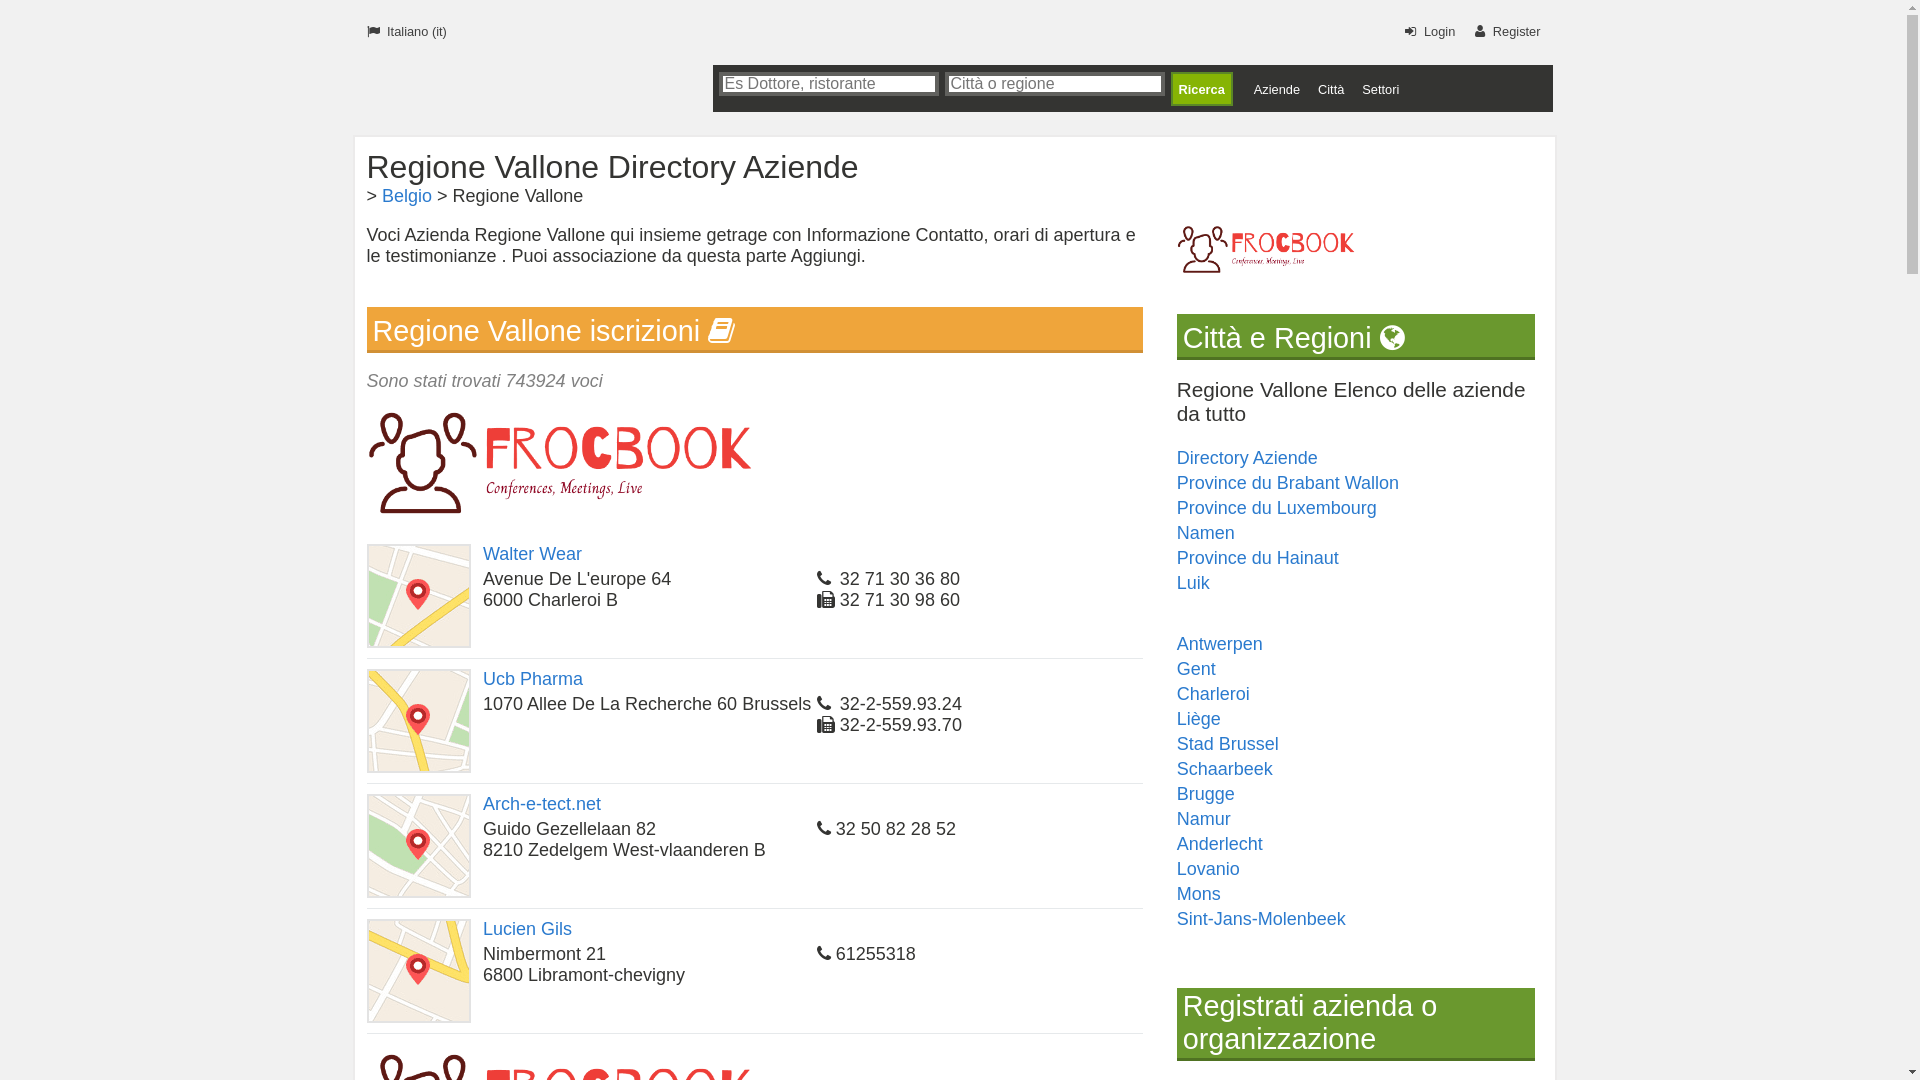 The width and height of the screenshot is (1920, 1080). Describe the element at coordinates (1220, 644) in the screenshot. I see `Antwerpen` at that location.